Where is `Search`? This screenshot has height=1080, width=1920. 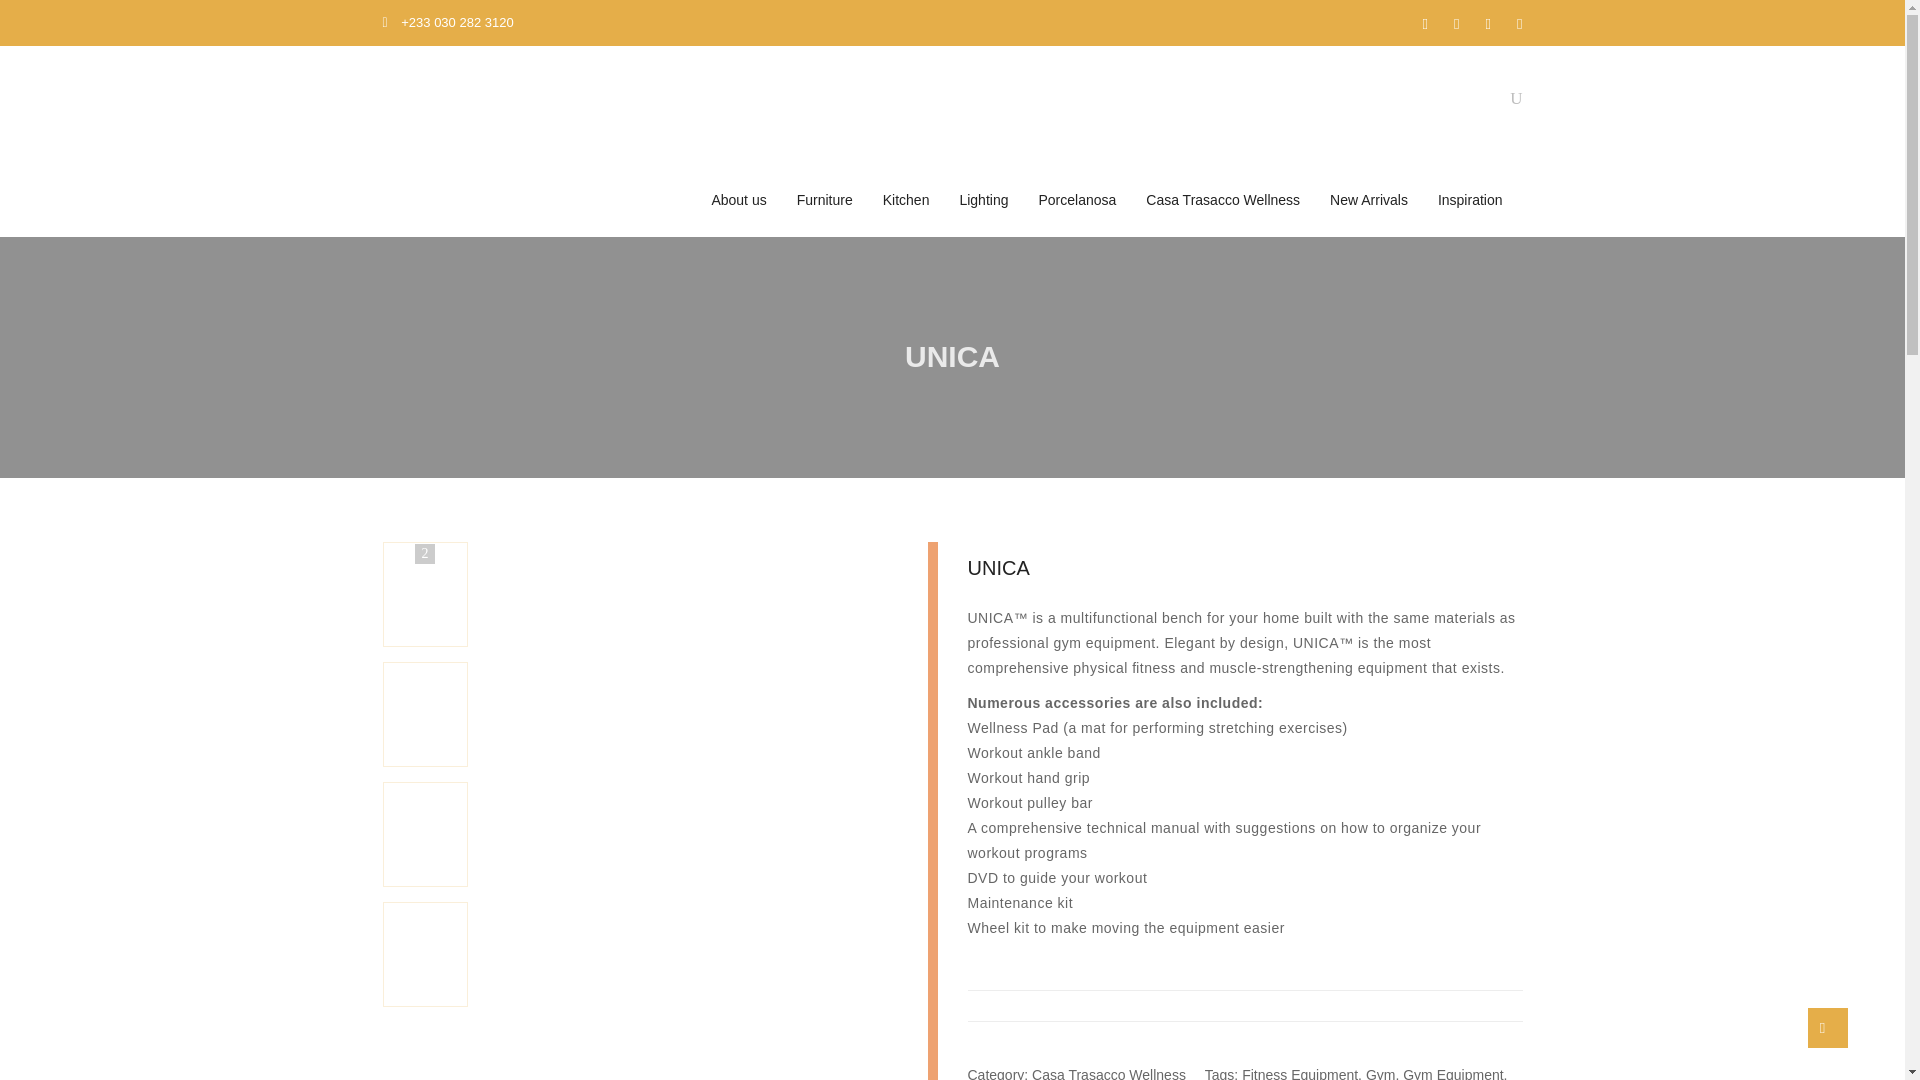 Search is located at coordinates (1504, 194).